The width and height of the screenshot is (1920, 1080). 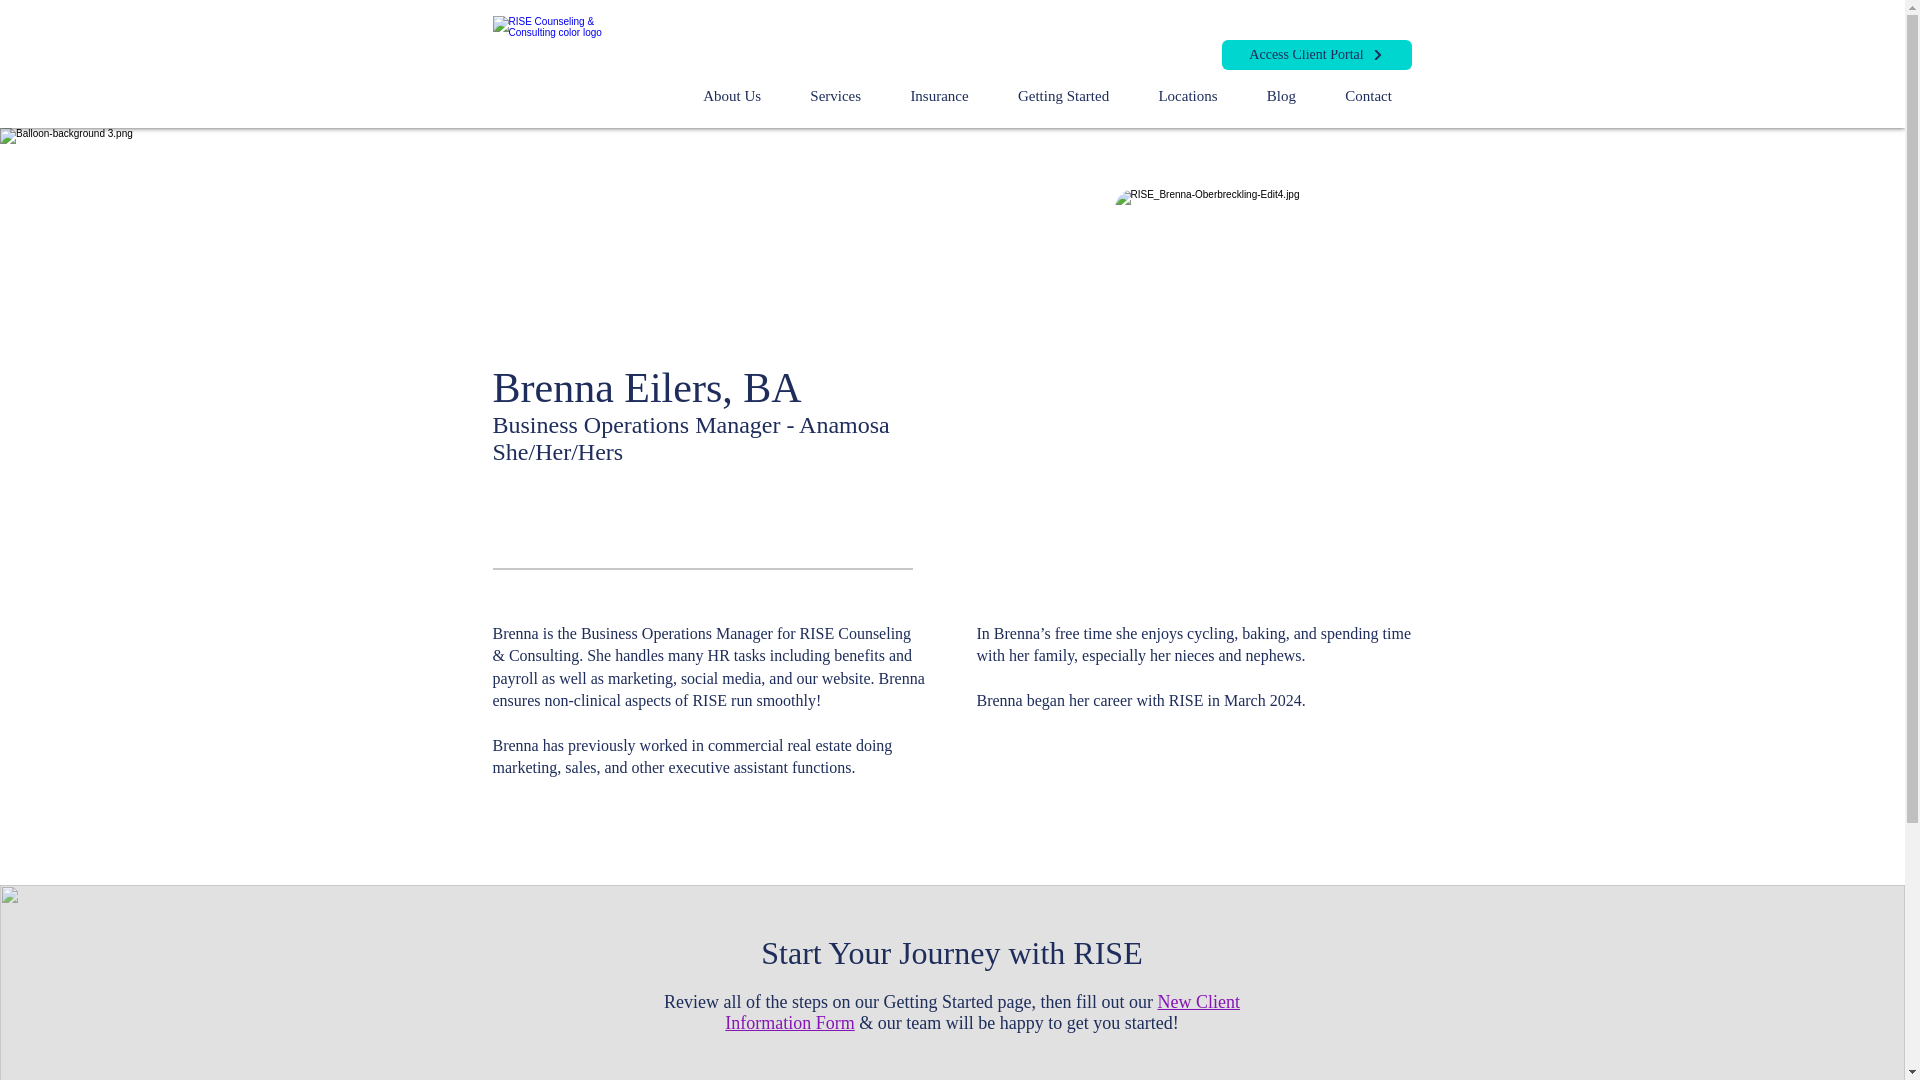 What do you see at coordinates (982, 1012) in the screenshot?
I see `New Client Information Form` at bounding box center [982, 1012].